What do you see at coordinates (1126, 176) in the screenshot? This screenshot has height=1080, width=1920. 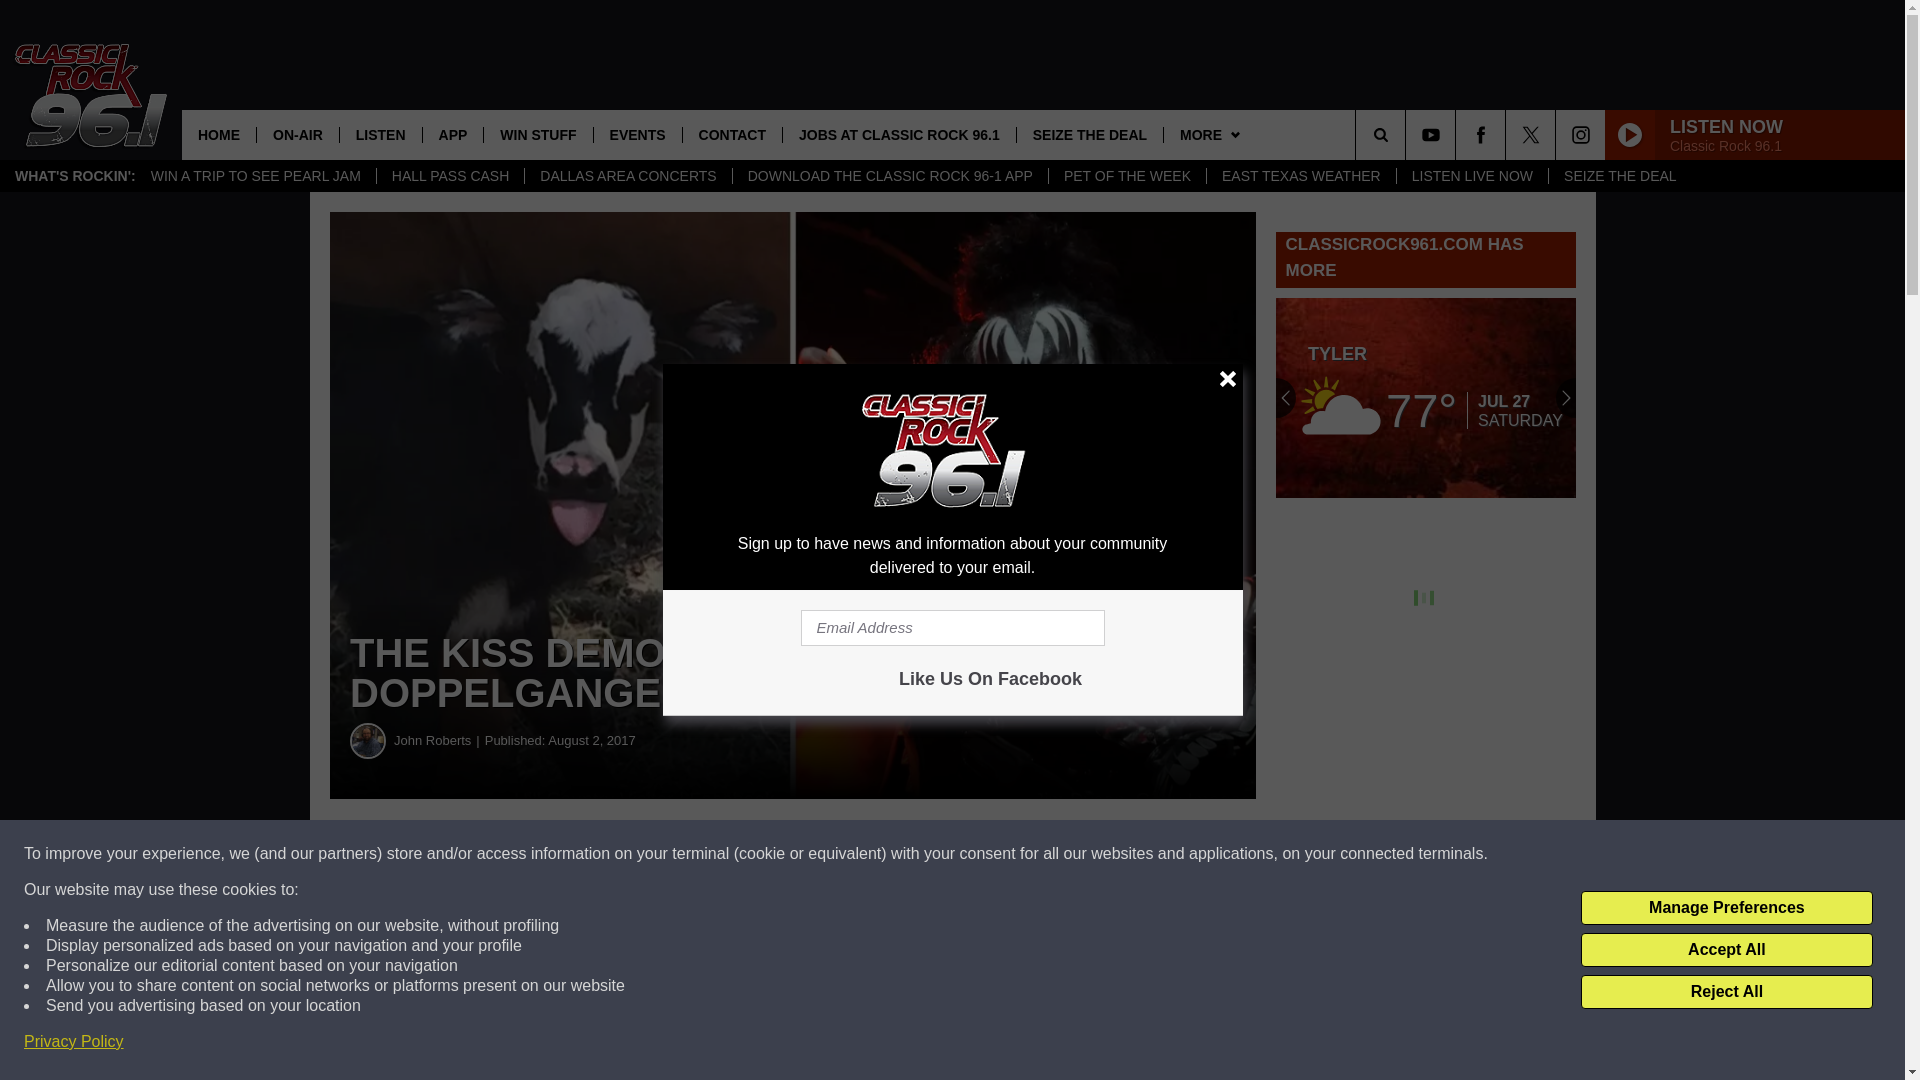 I see `PET OF THE WEEK` at bounding box center [1126, 176].